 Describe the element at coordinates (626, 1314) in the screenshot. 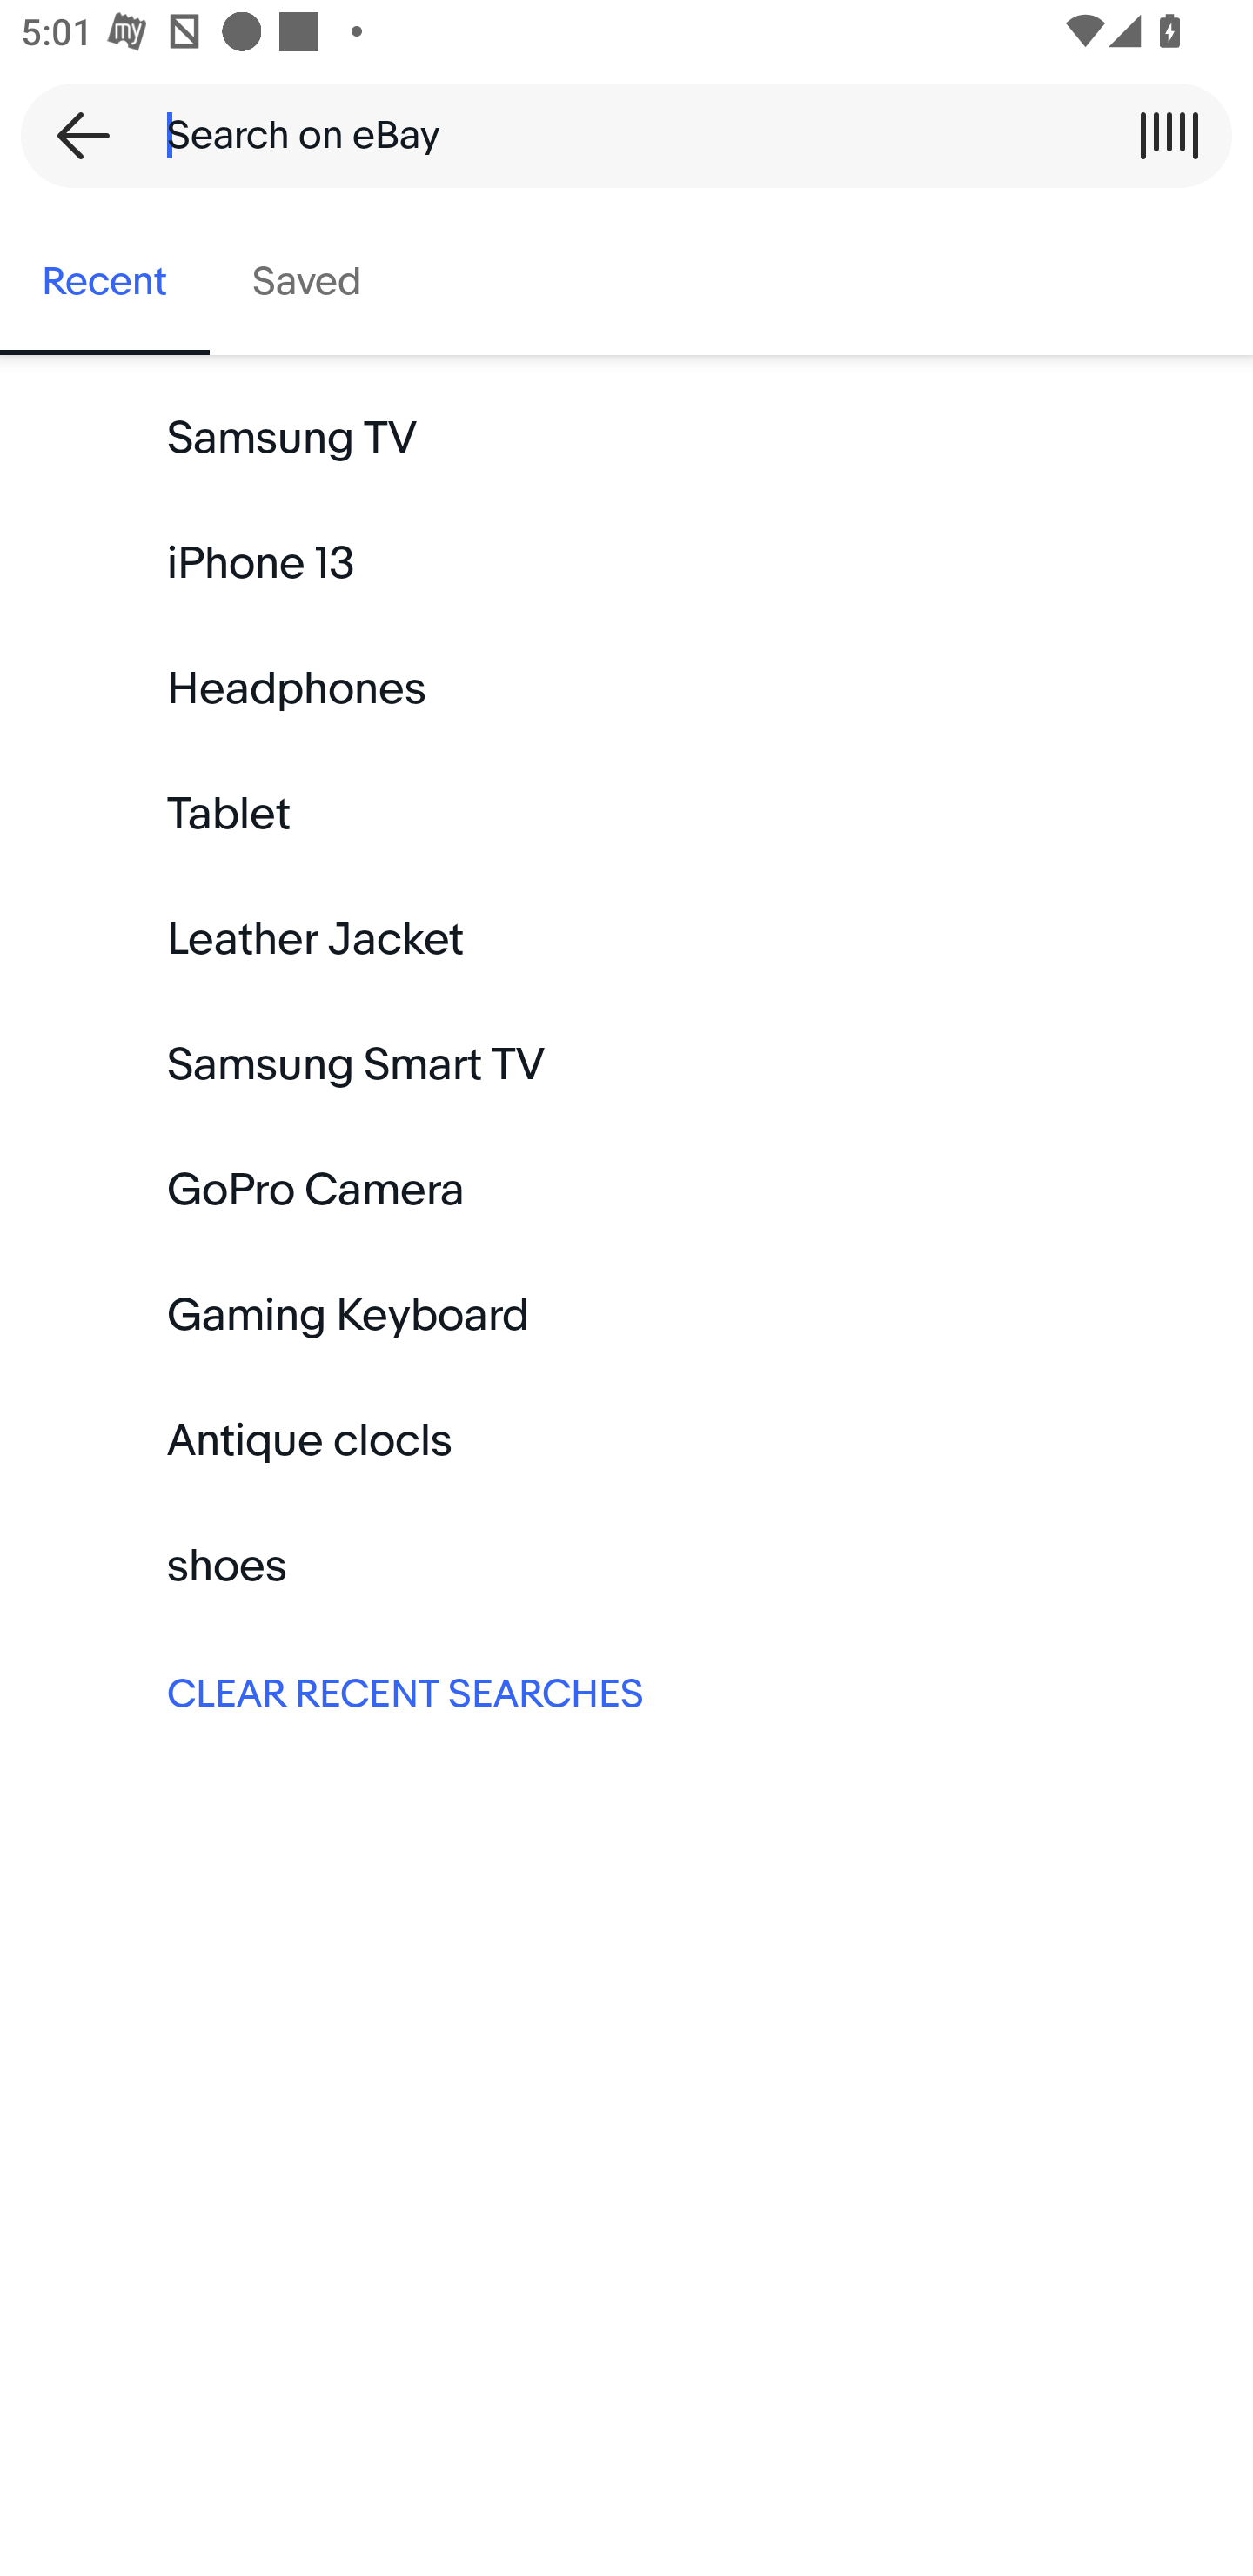

I see `Gaming Keyboard Keyword search Gaming Keyboard:` at that location.